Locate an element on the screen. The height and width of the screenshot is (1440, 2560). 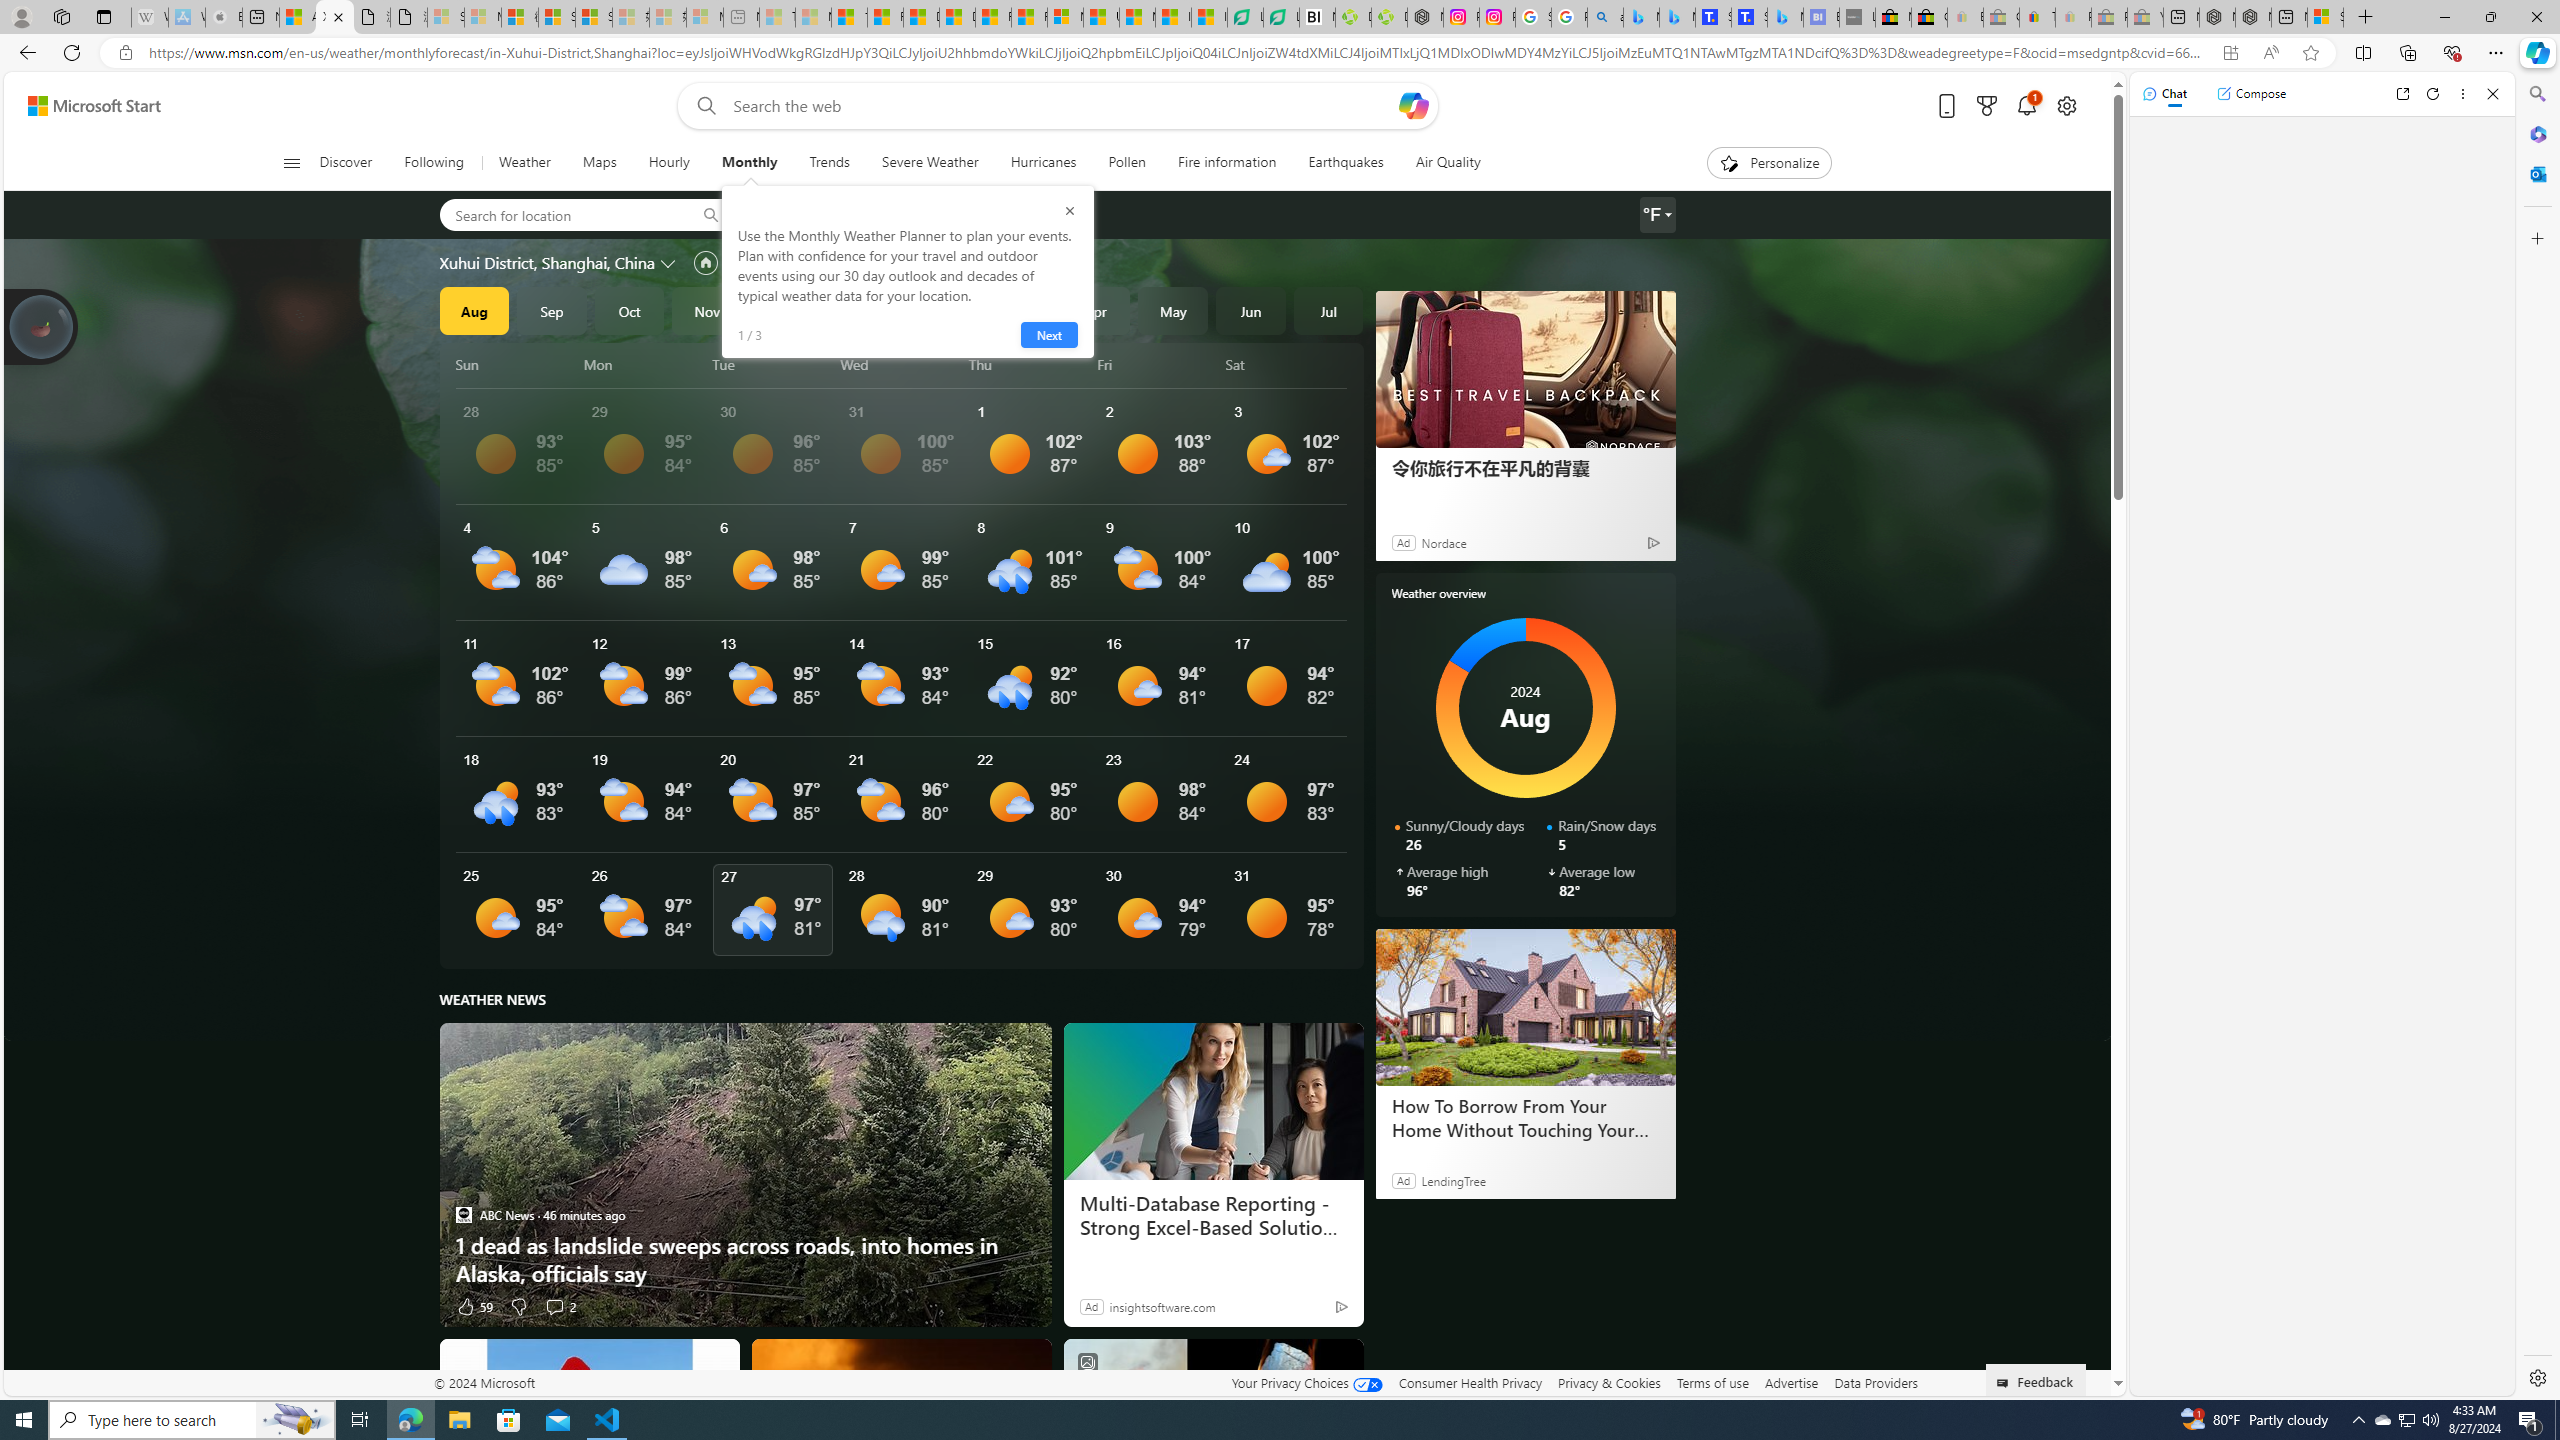
2025Jan is located at coordinates (862, 310).